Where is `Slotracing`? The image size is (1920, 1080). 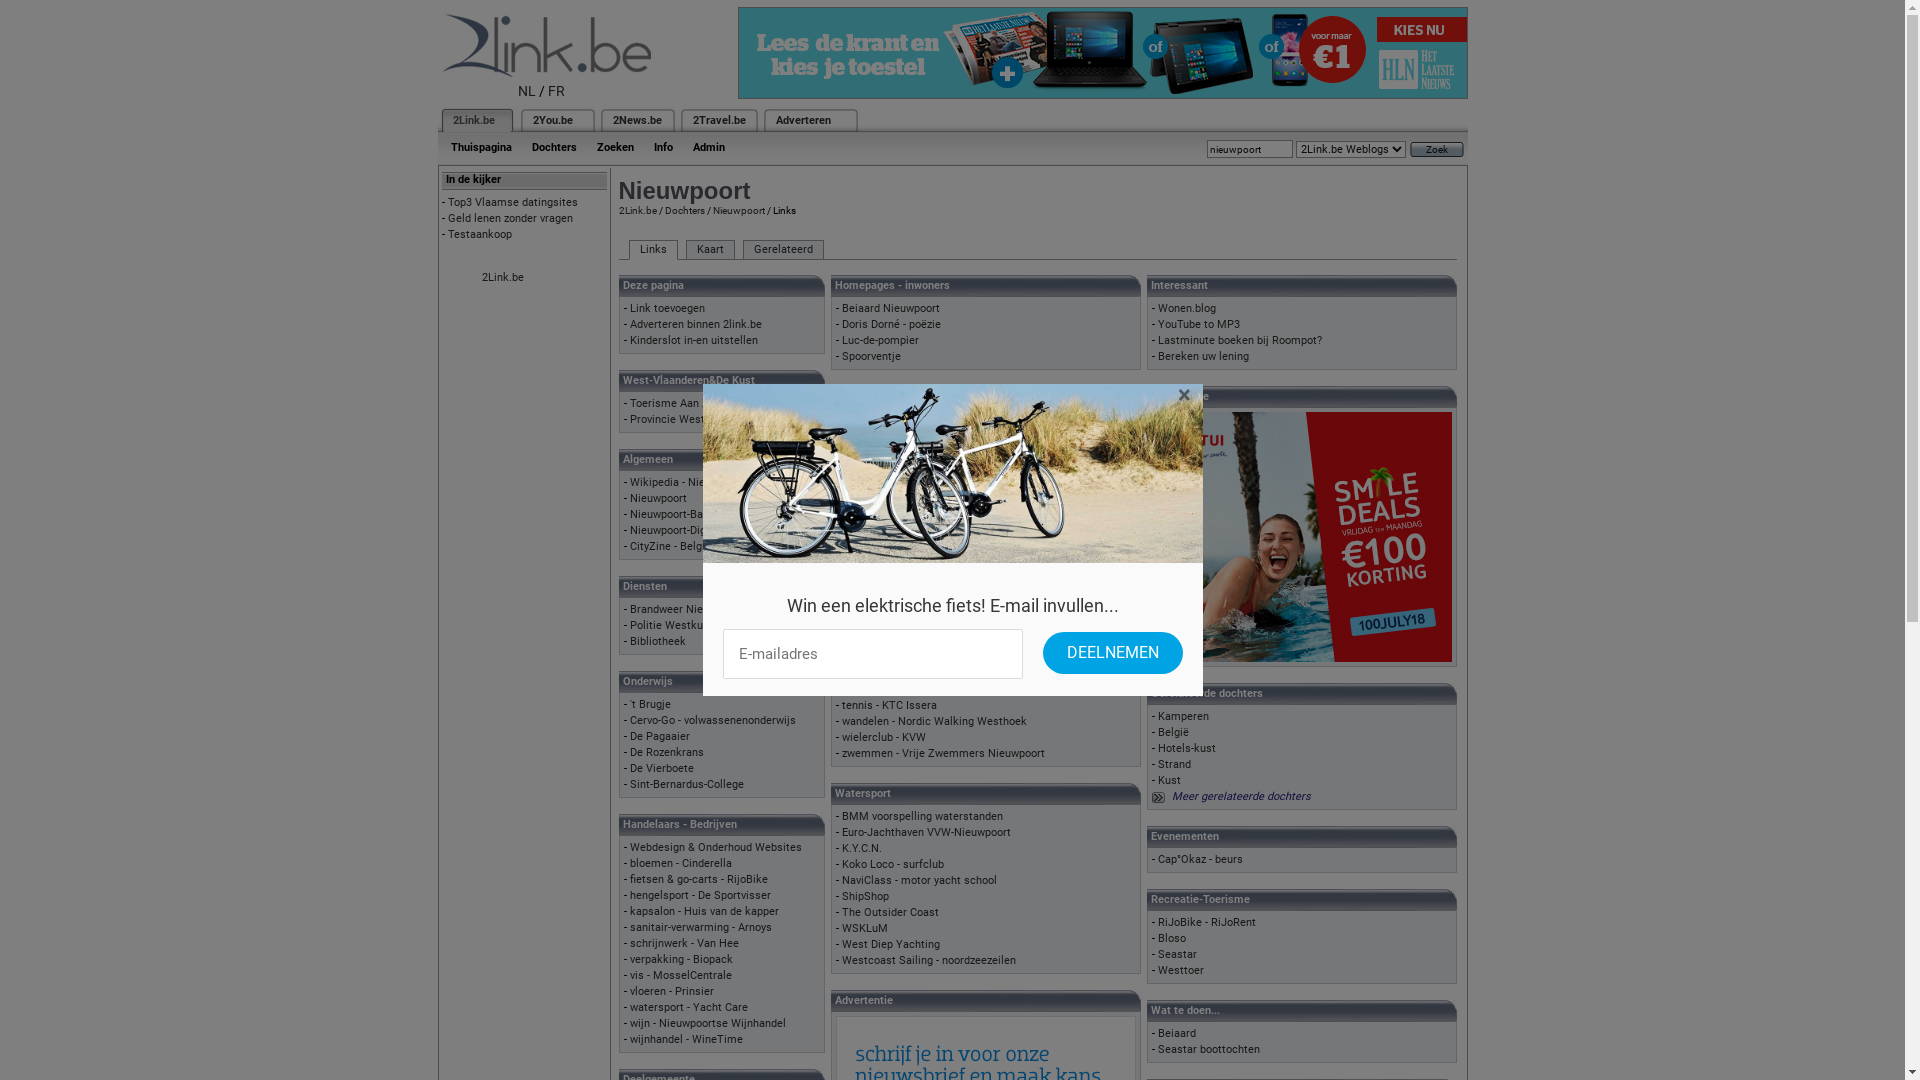 Slotracing is located at coordinates (868, 594).